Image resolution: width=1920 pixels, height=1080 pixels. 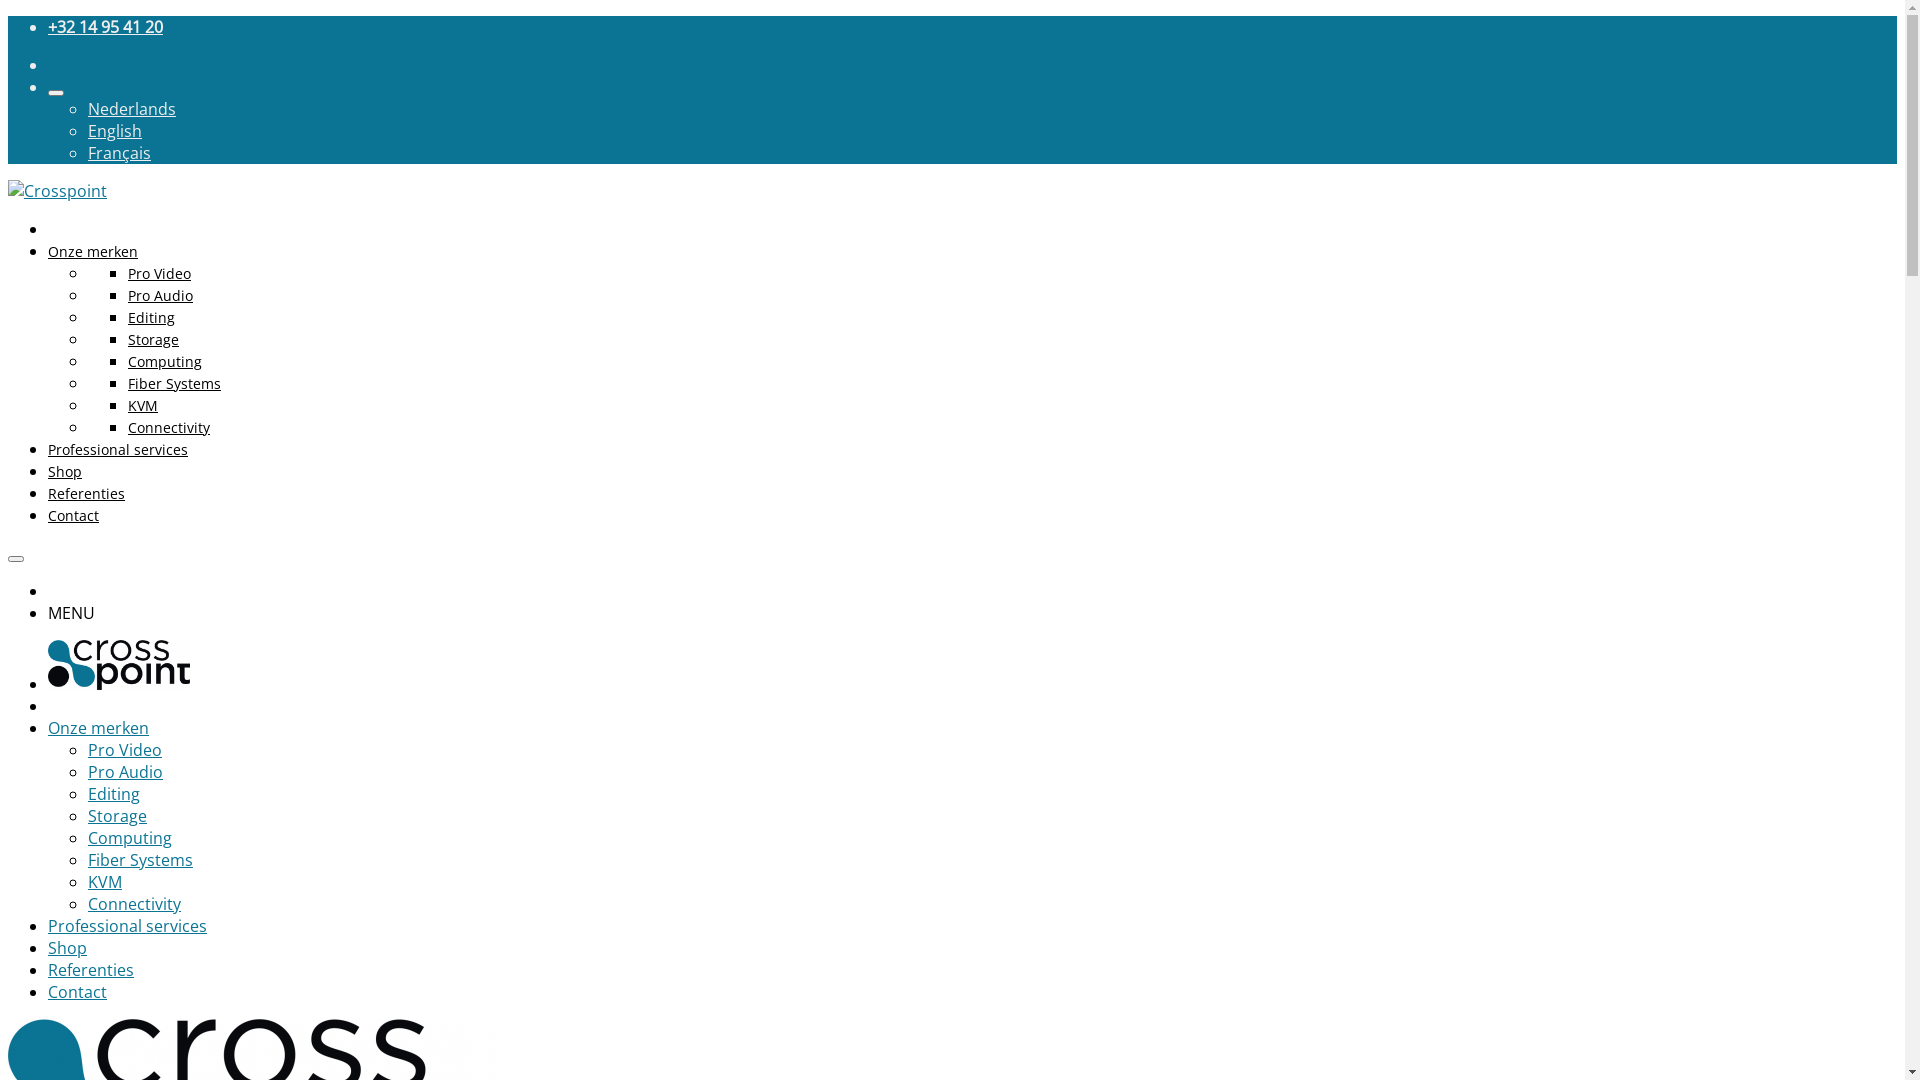 What do you see at coordinates (152, 318) in the screenshot?
I see `Editing` at bounding box center [152, 318].